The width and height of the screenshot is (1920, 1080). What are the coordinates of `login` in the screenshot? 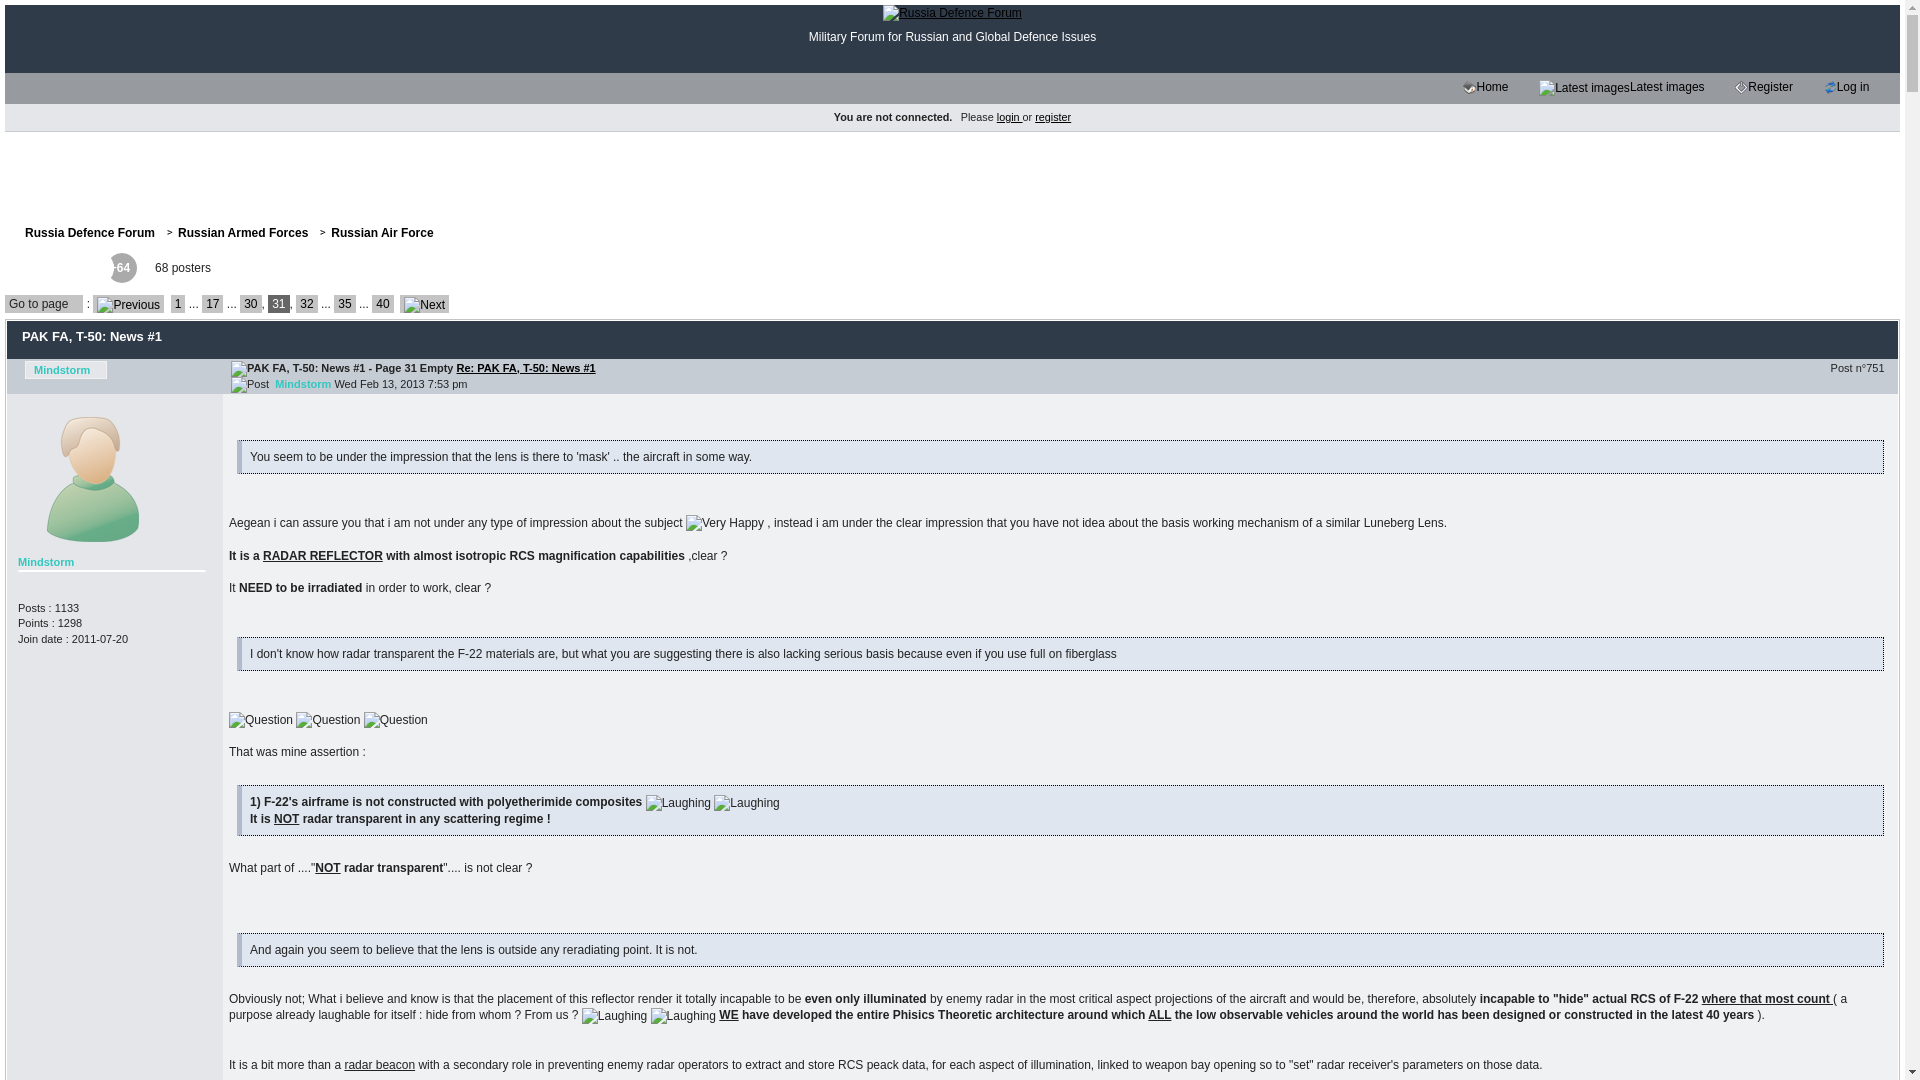 It's located at (1010, 117).